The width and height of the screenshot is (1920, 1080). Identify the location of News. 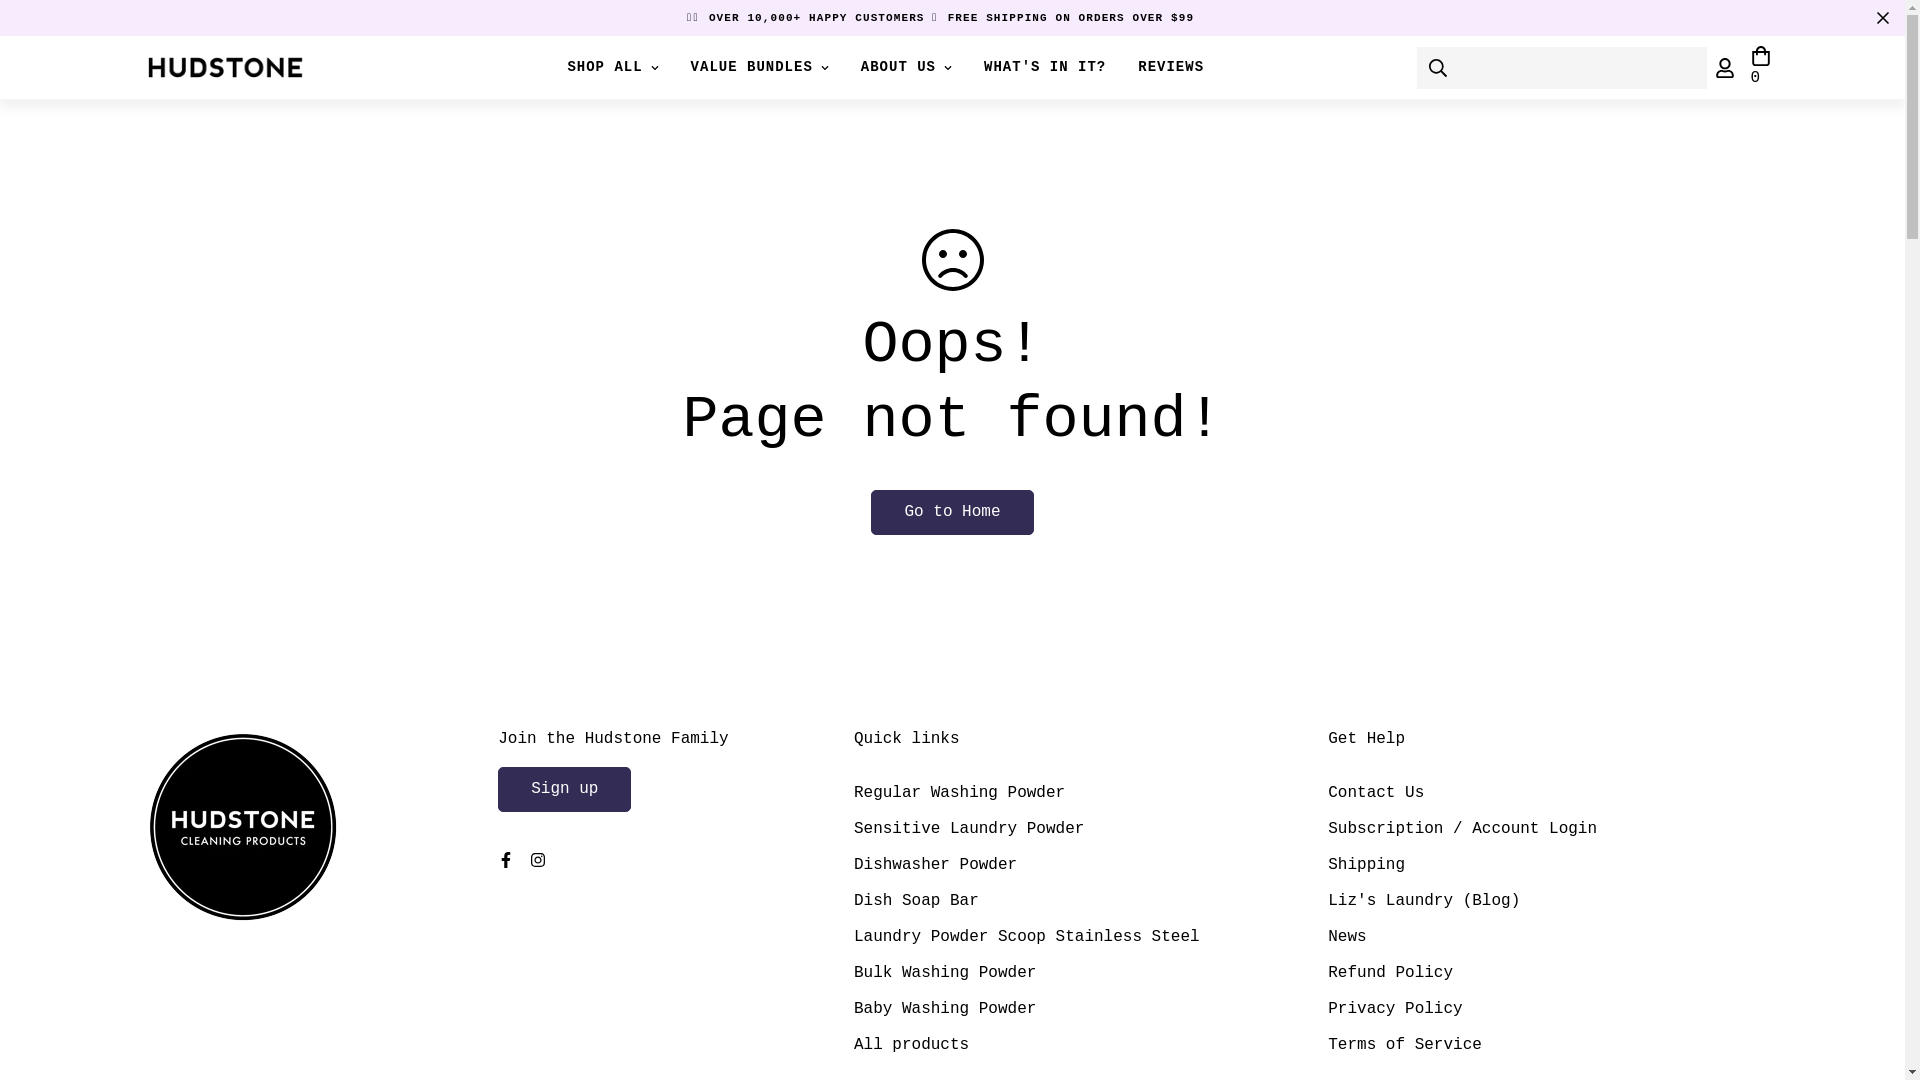
(1347, 937).